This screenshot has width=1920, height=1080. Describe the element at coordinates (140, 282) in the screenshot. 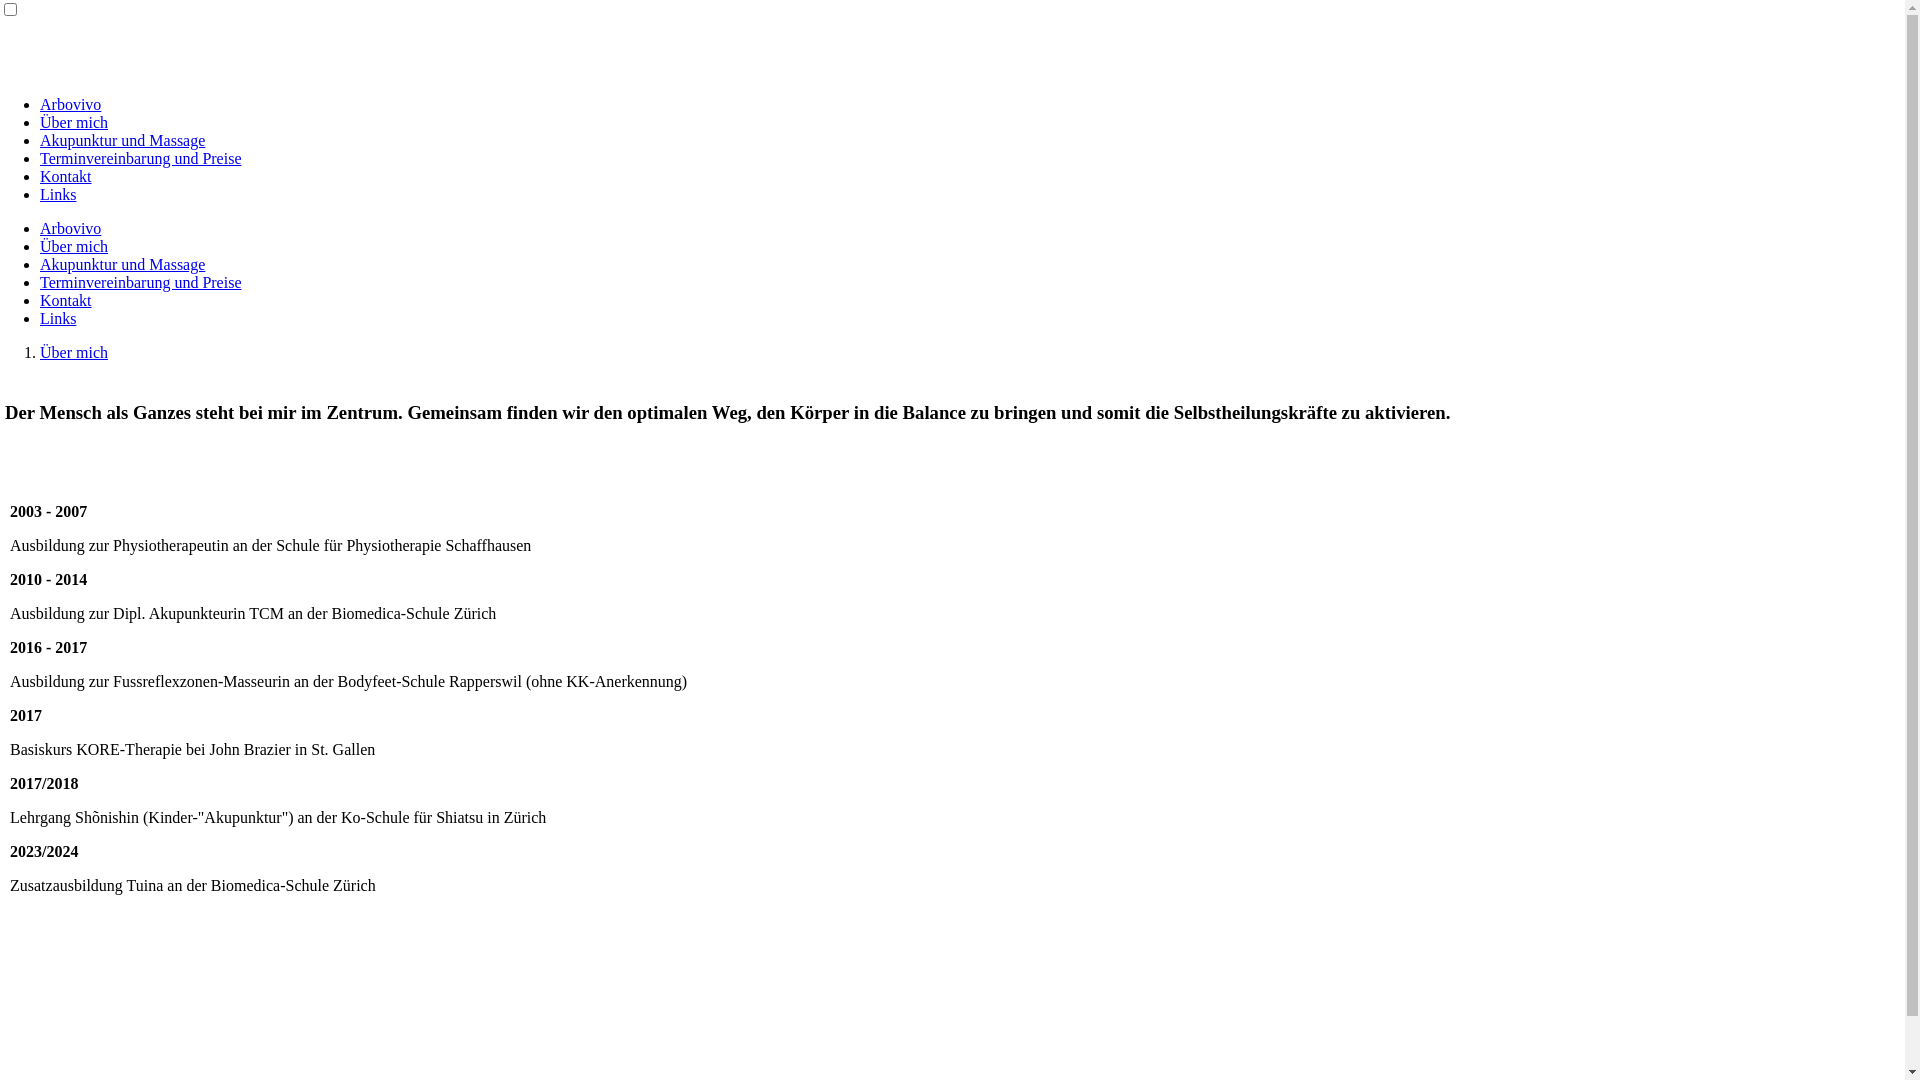

I see `Terminvereinbarung und Preise` at that location.